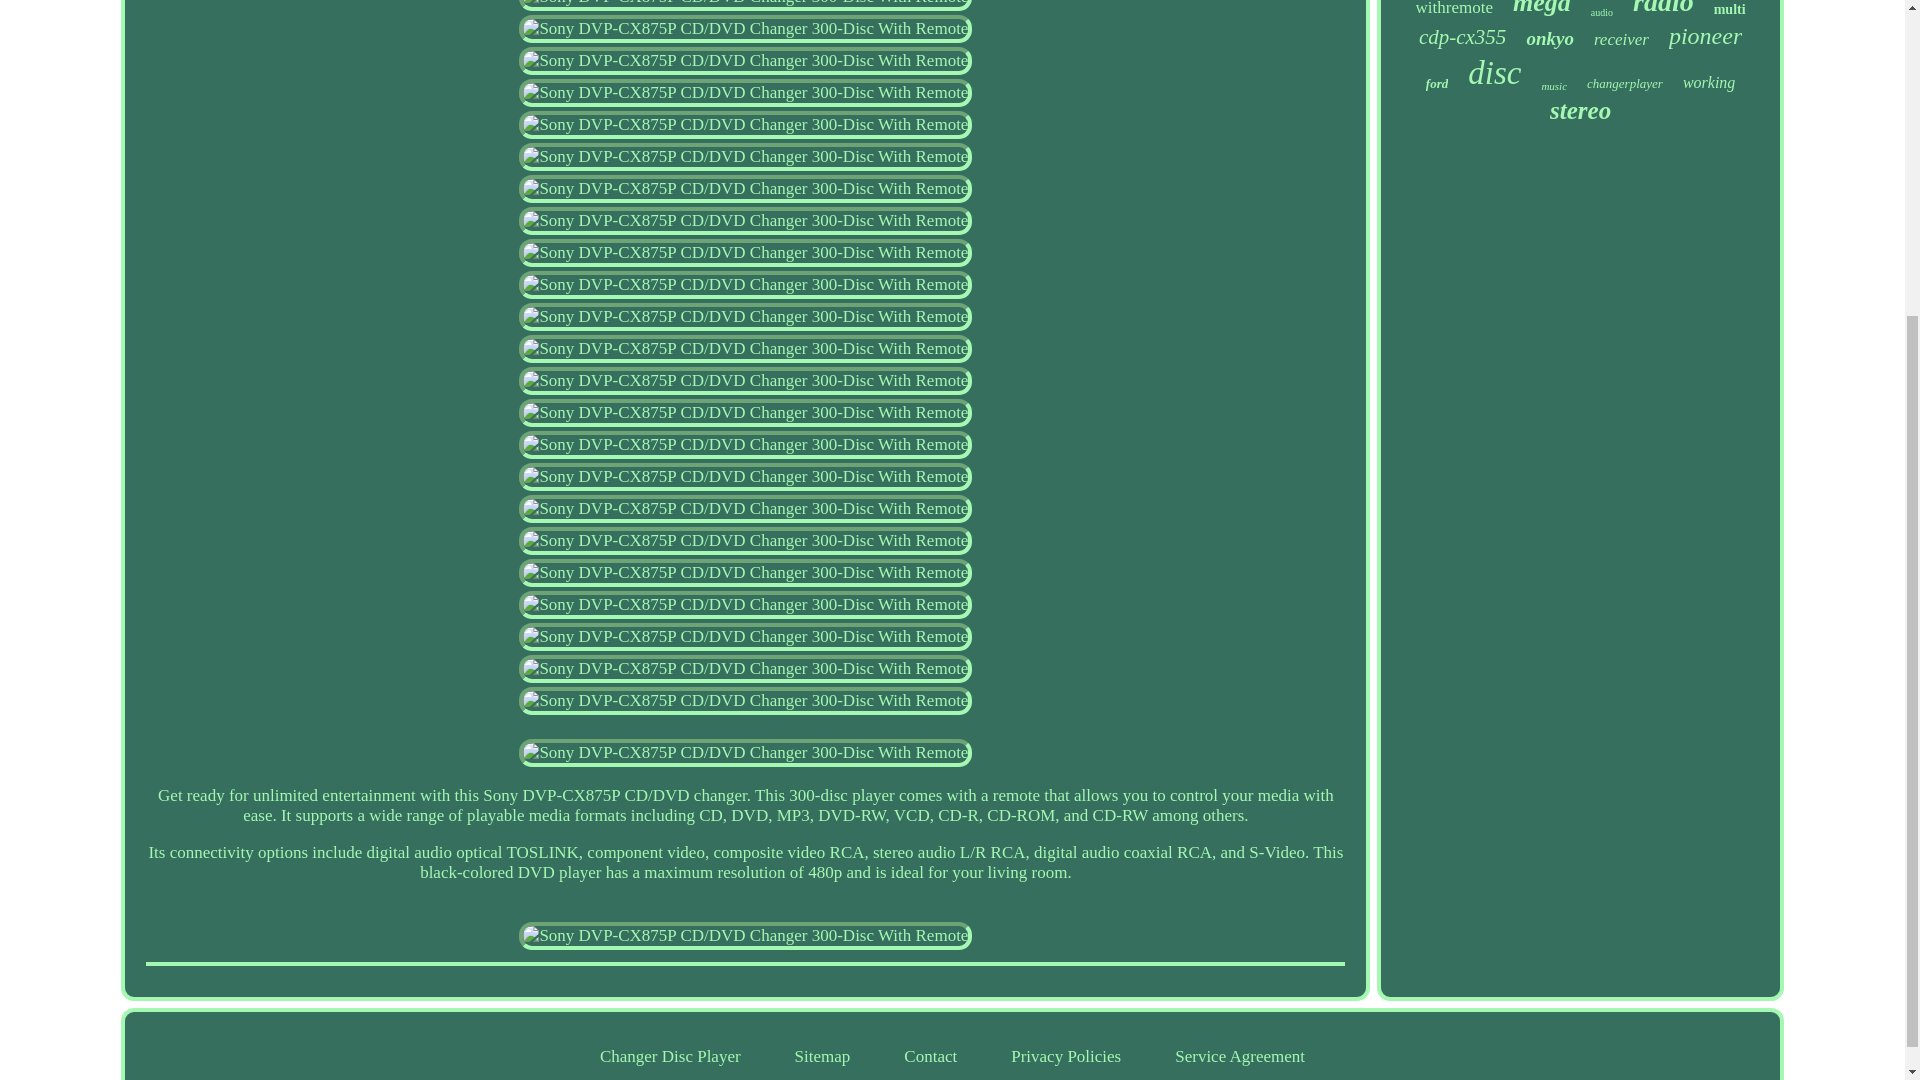 The height and width of the screenshot is (1080, 1920). What do you see at coordinates (1454, 9) in the screenshot?
I see `withremote` at bounding box center [1454, 9].